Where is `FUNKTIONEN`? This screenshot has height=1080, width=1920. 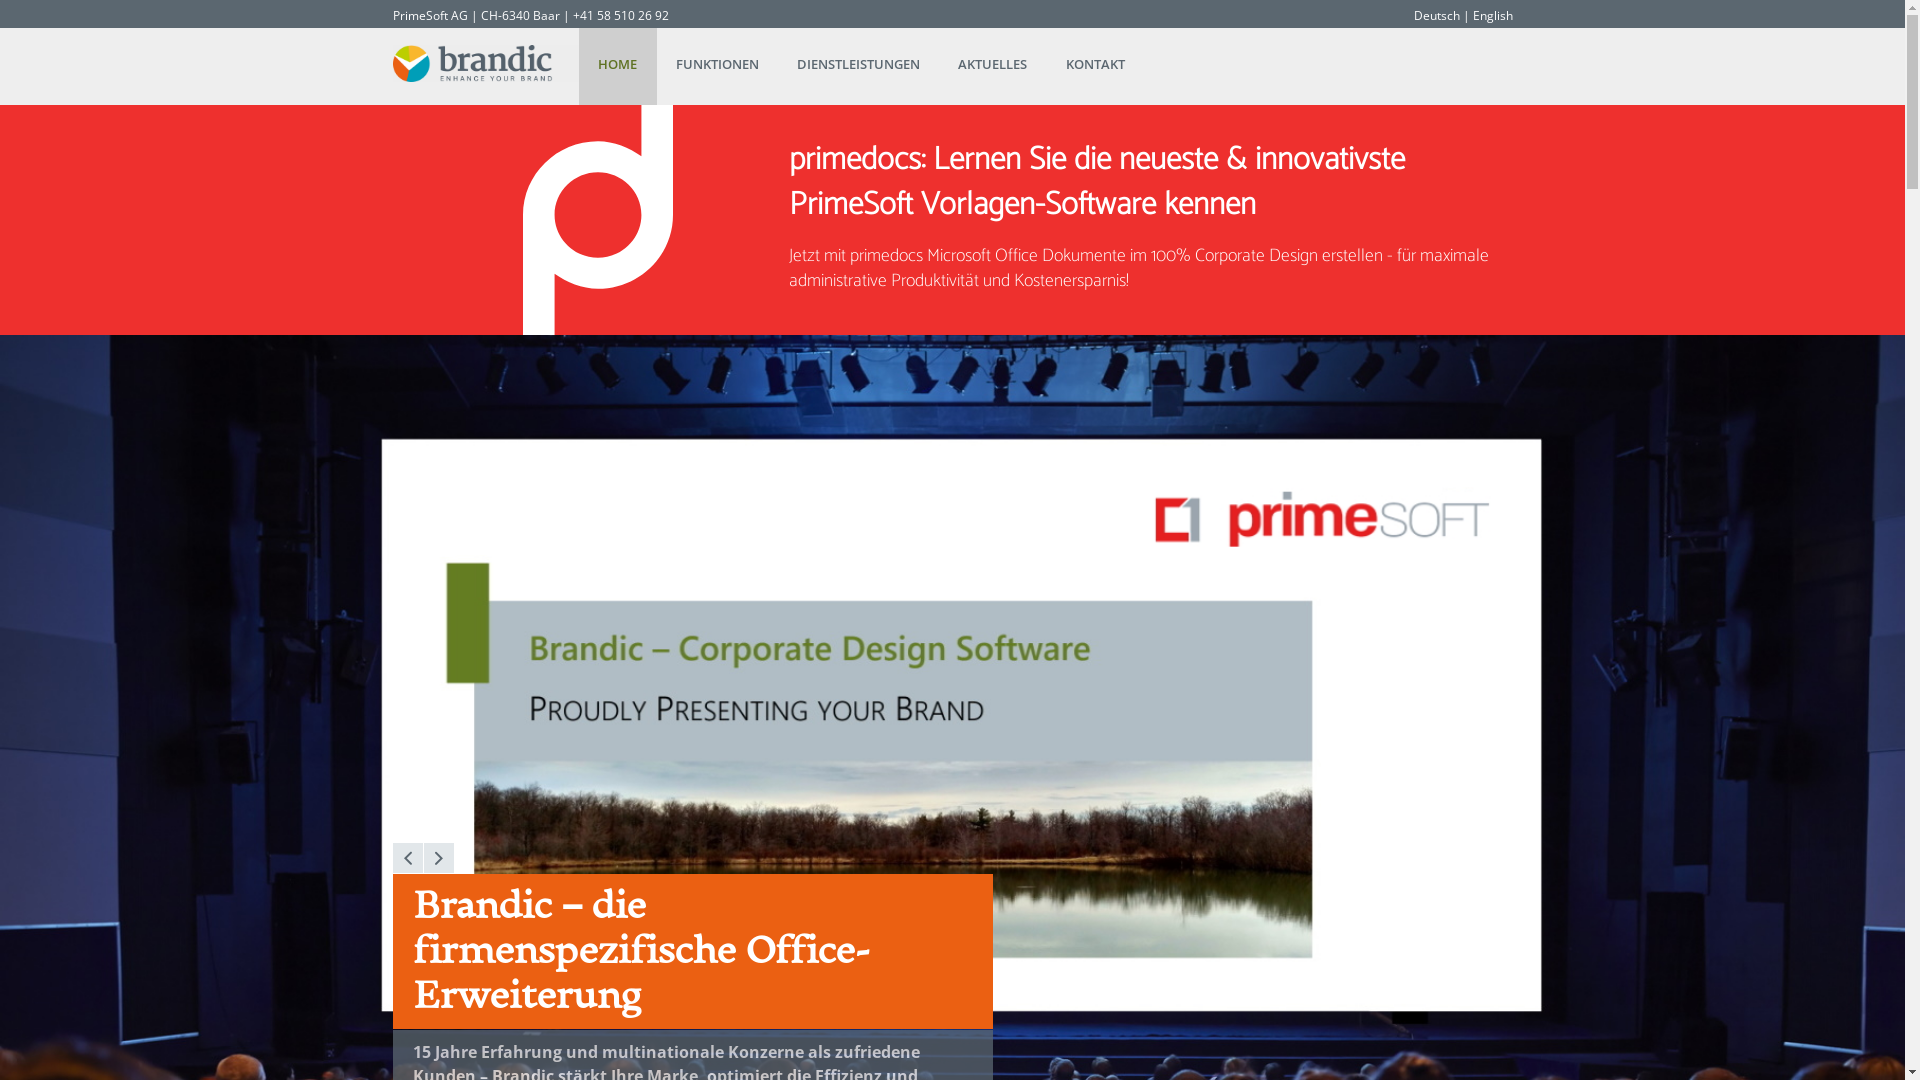 FUNKTIONEN is located at coordinates (718, 66).